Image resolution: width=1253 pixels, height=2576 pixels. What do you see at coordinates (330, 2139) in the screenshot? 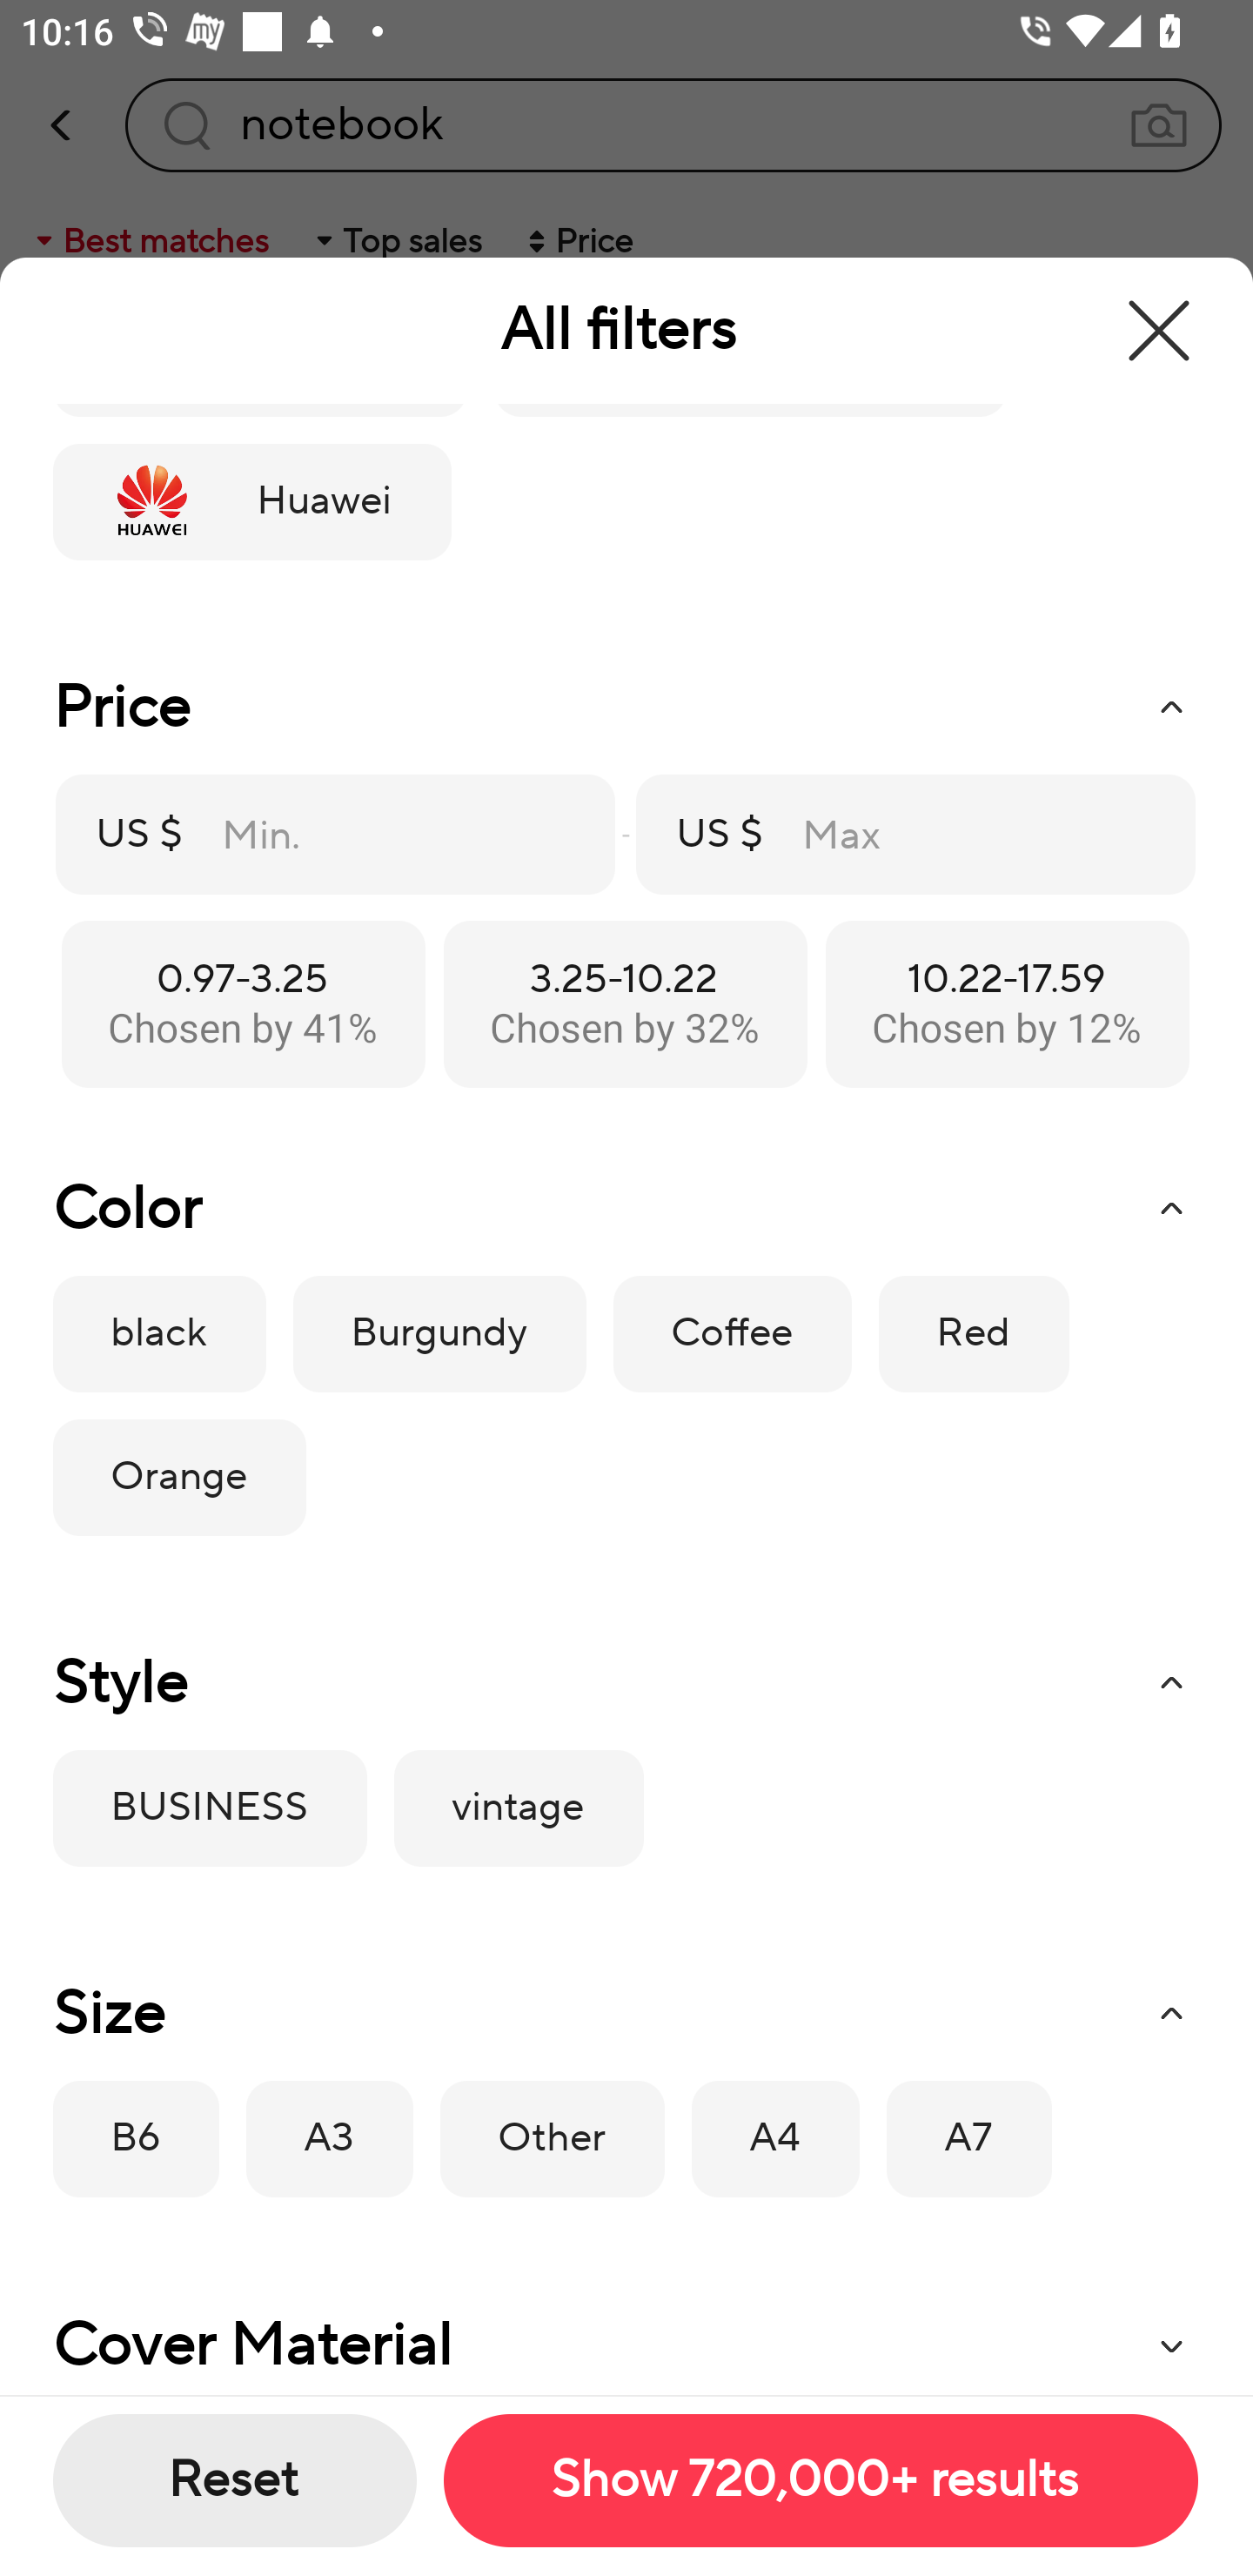
I see `A3` at bounding box center [330, 2139].